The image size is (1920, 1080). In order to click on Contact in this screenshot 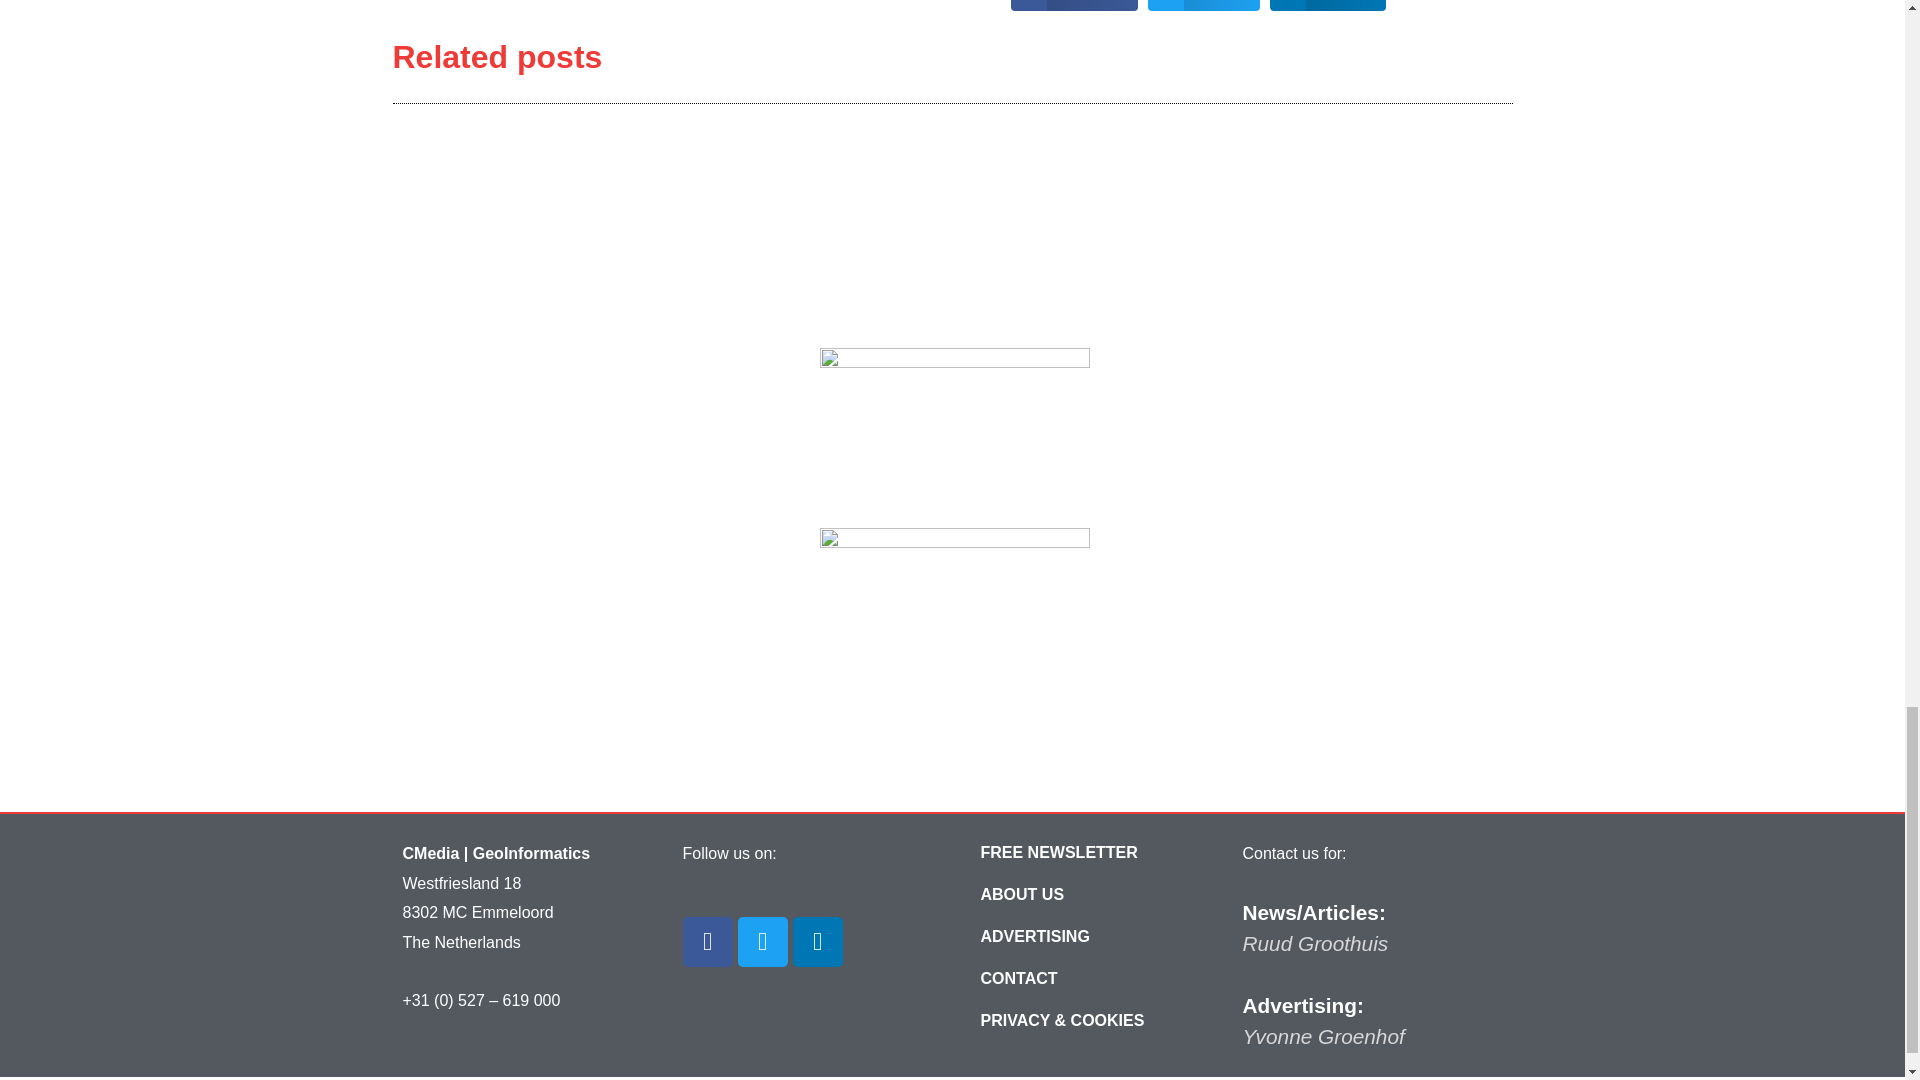, I will do `click(1019, 978)`.